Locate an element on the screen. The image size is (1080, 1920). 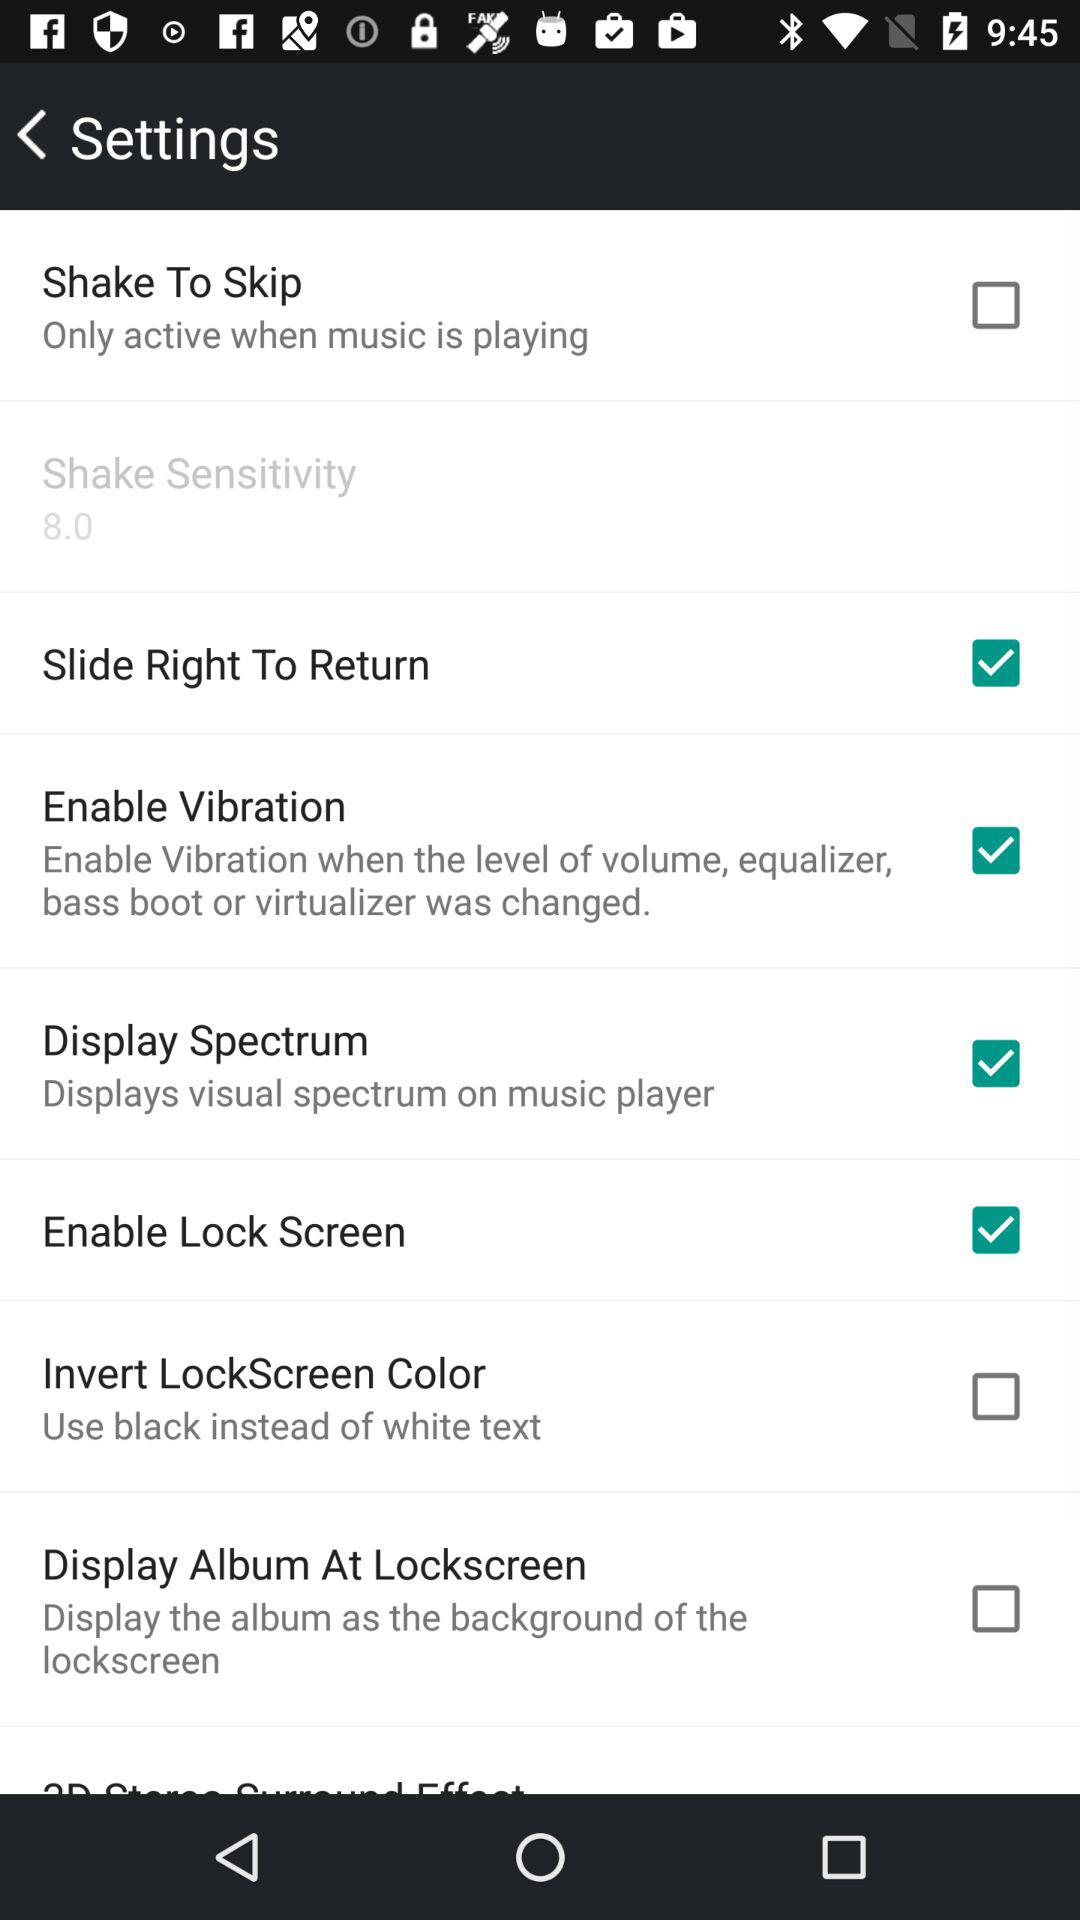
swipe to the 8.0 item is located at coordinates (68, 524).